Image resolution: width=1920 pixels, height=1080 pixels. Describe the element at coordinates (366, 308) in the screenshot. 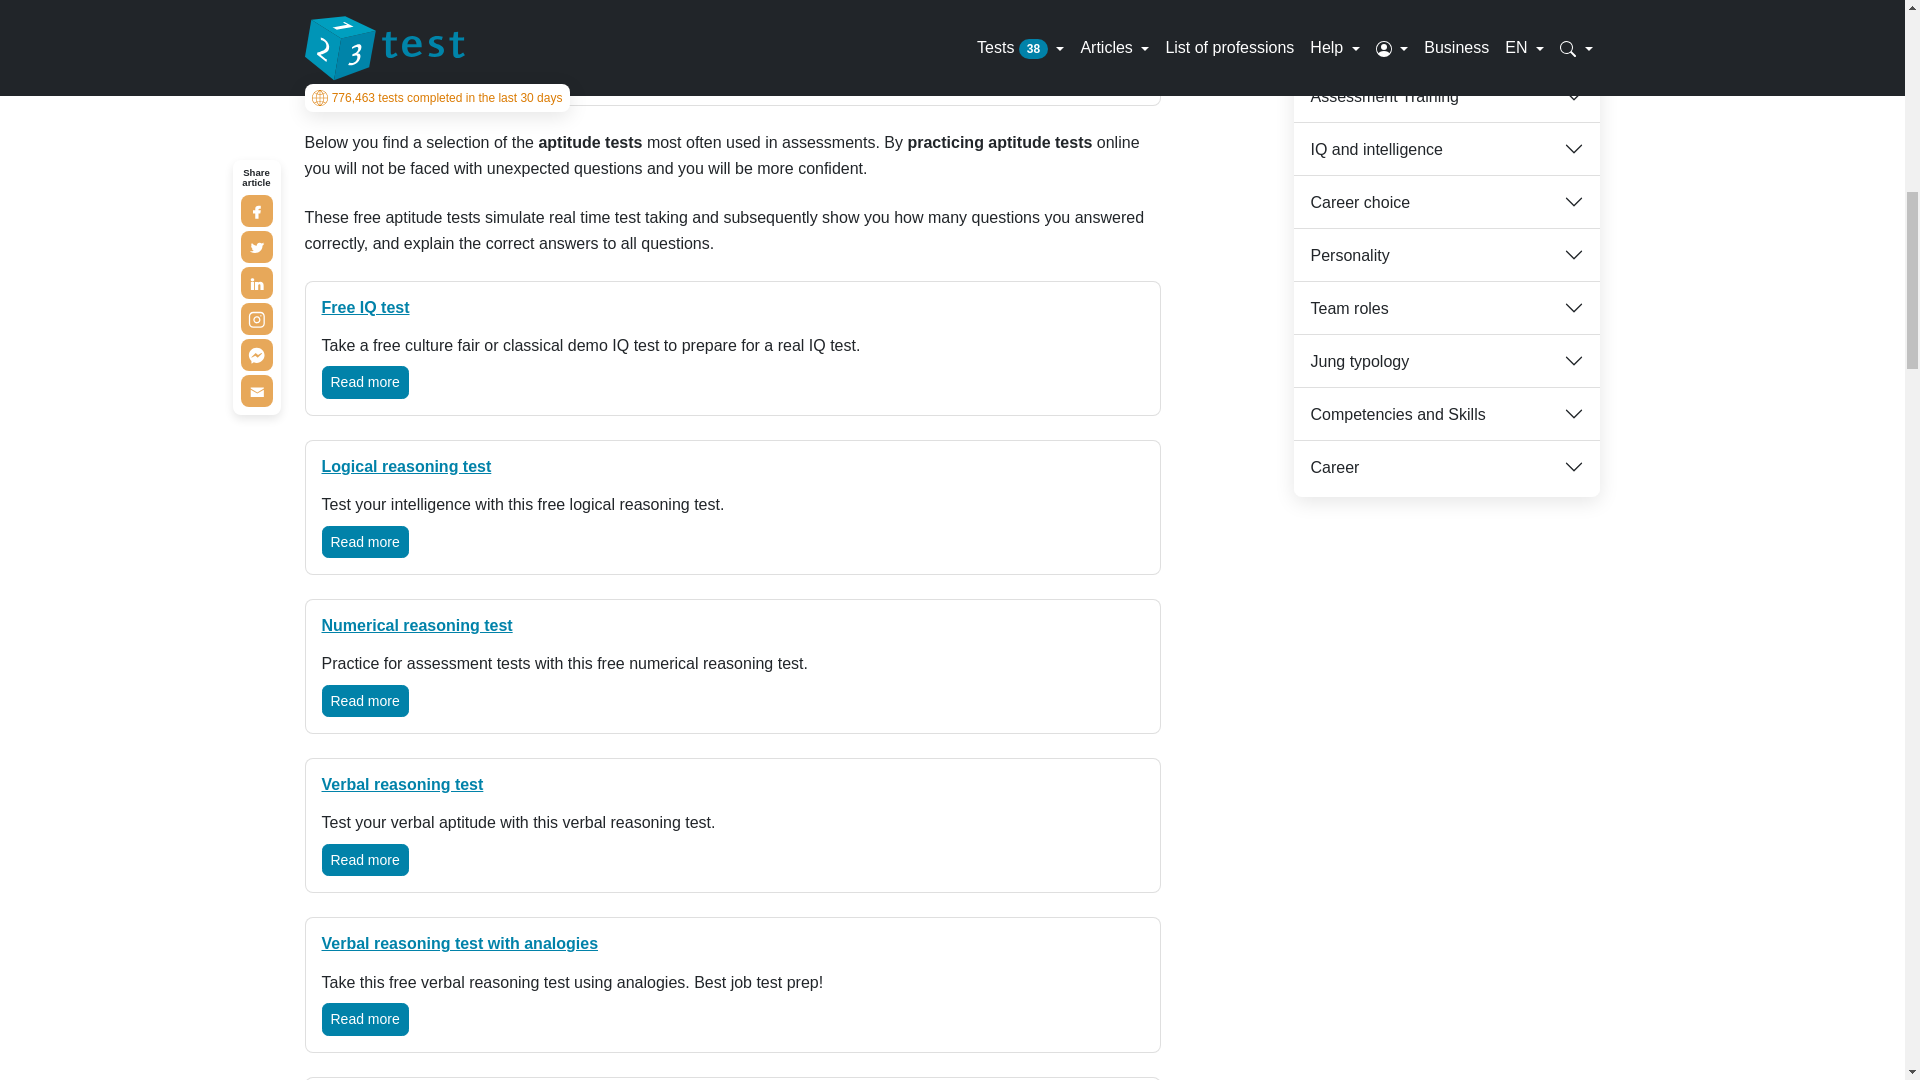

I see `free demo iq test` at that location.